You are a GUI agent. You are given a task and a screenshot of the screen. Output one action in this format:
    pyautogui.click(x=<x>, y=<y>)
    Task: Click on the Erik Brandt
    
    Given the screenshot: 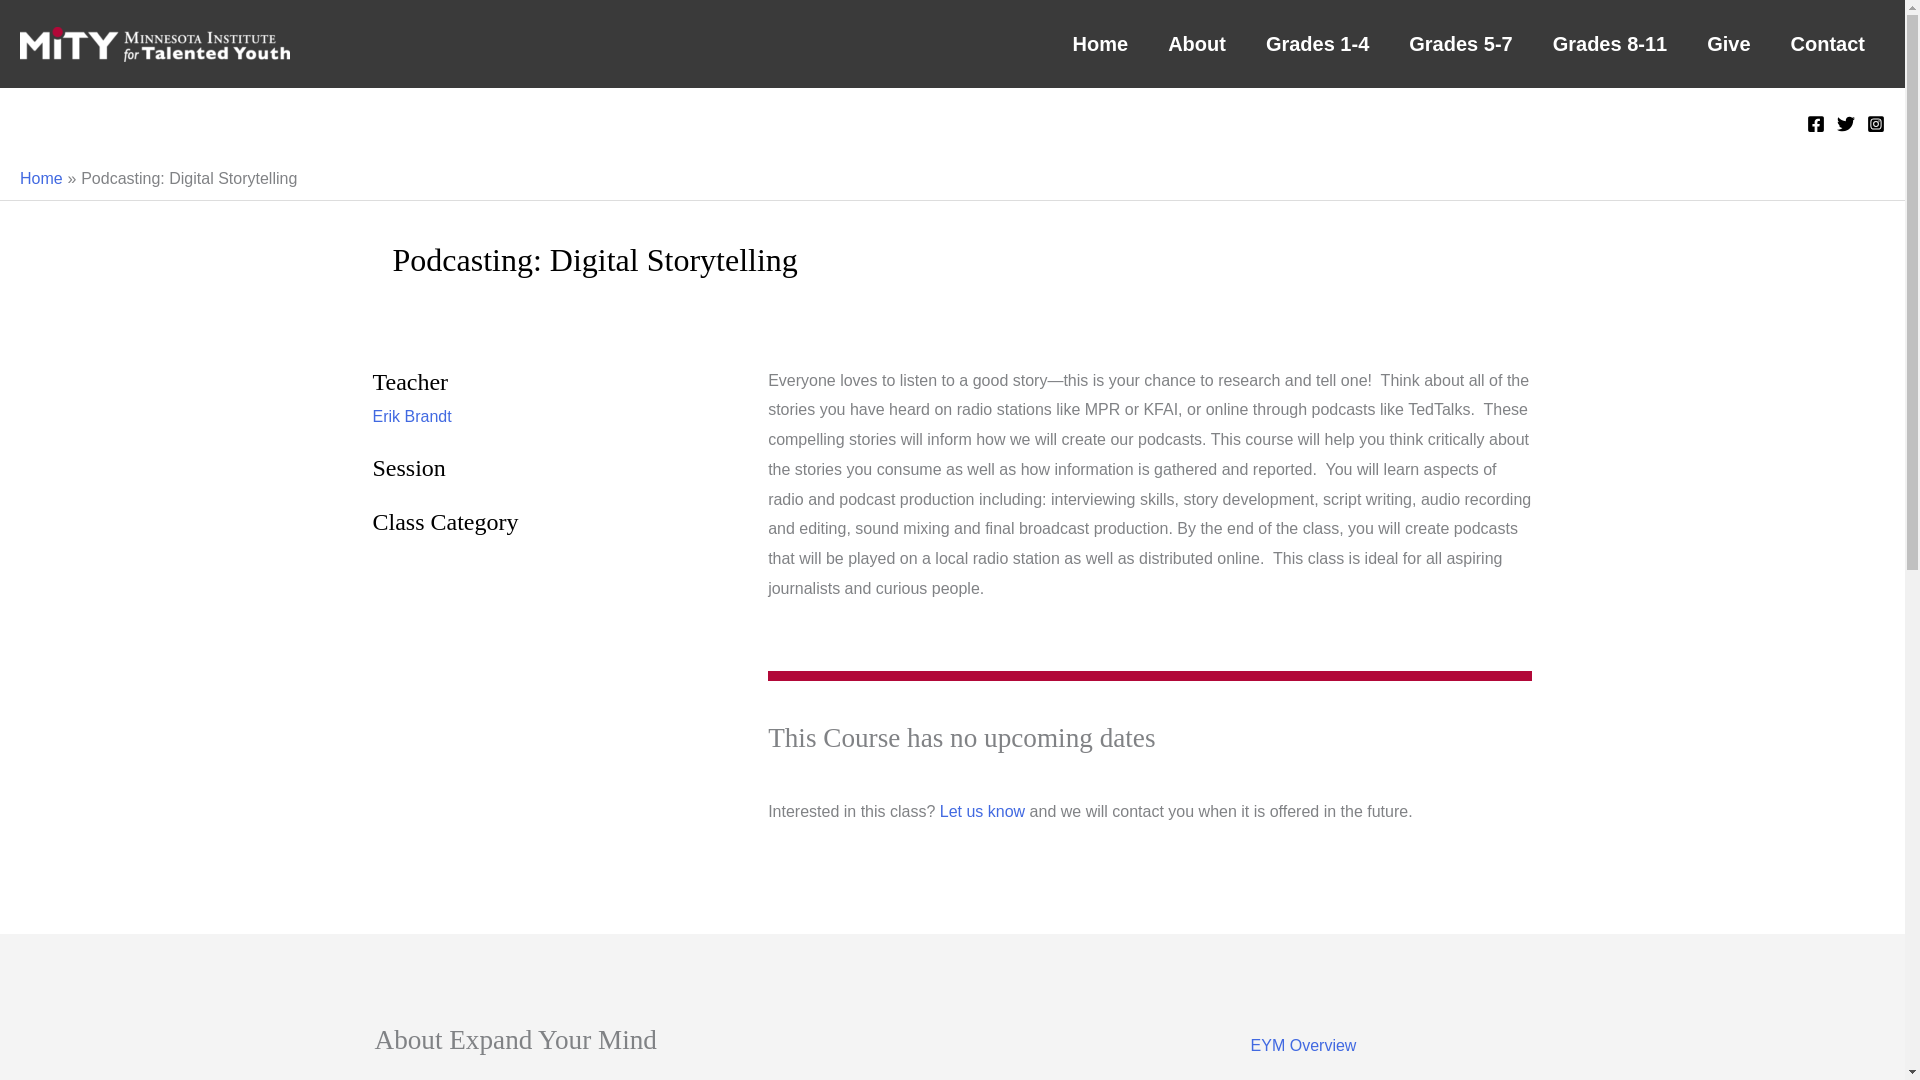 What is the action you would take?
    pyautogui.click(x=412, y=416)
    